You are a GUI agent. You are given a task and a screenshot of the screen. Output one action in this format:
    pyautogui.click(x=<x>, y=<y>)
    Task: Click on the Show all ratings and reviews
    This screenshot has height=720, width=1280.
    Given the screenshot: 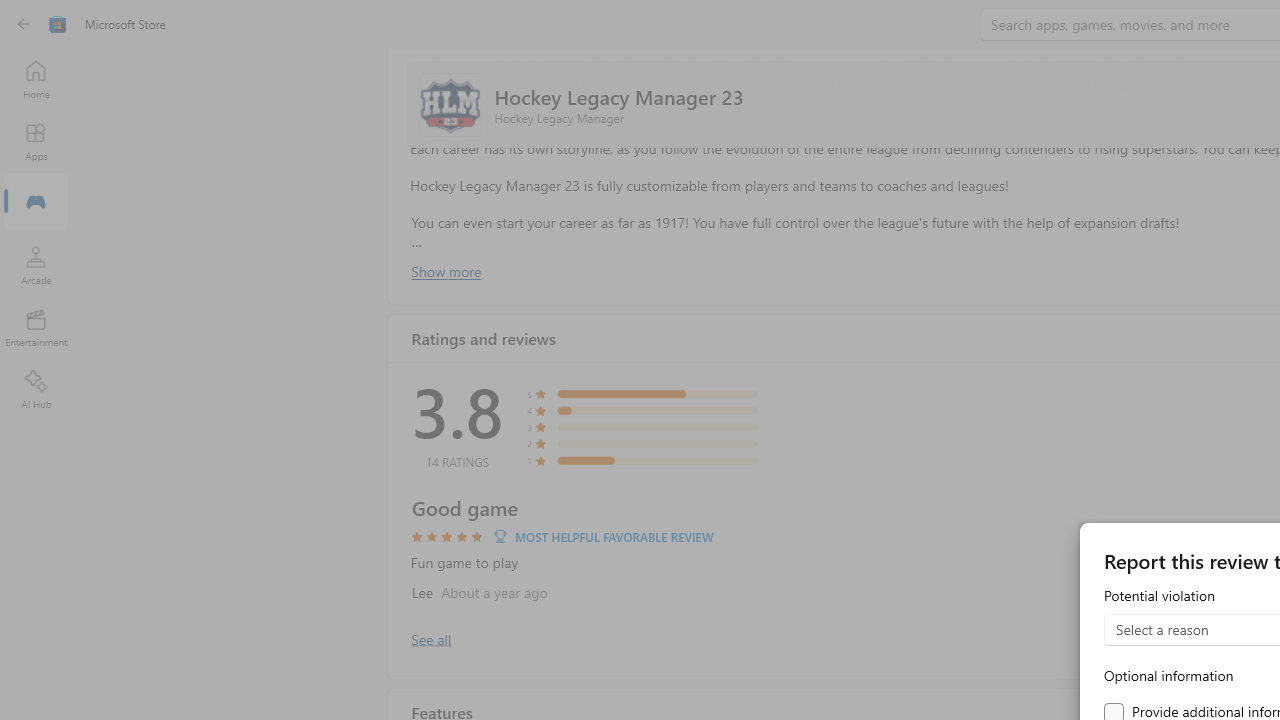 What is the action you would take?
    pyautogui.click(x=430, y=638)
    